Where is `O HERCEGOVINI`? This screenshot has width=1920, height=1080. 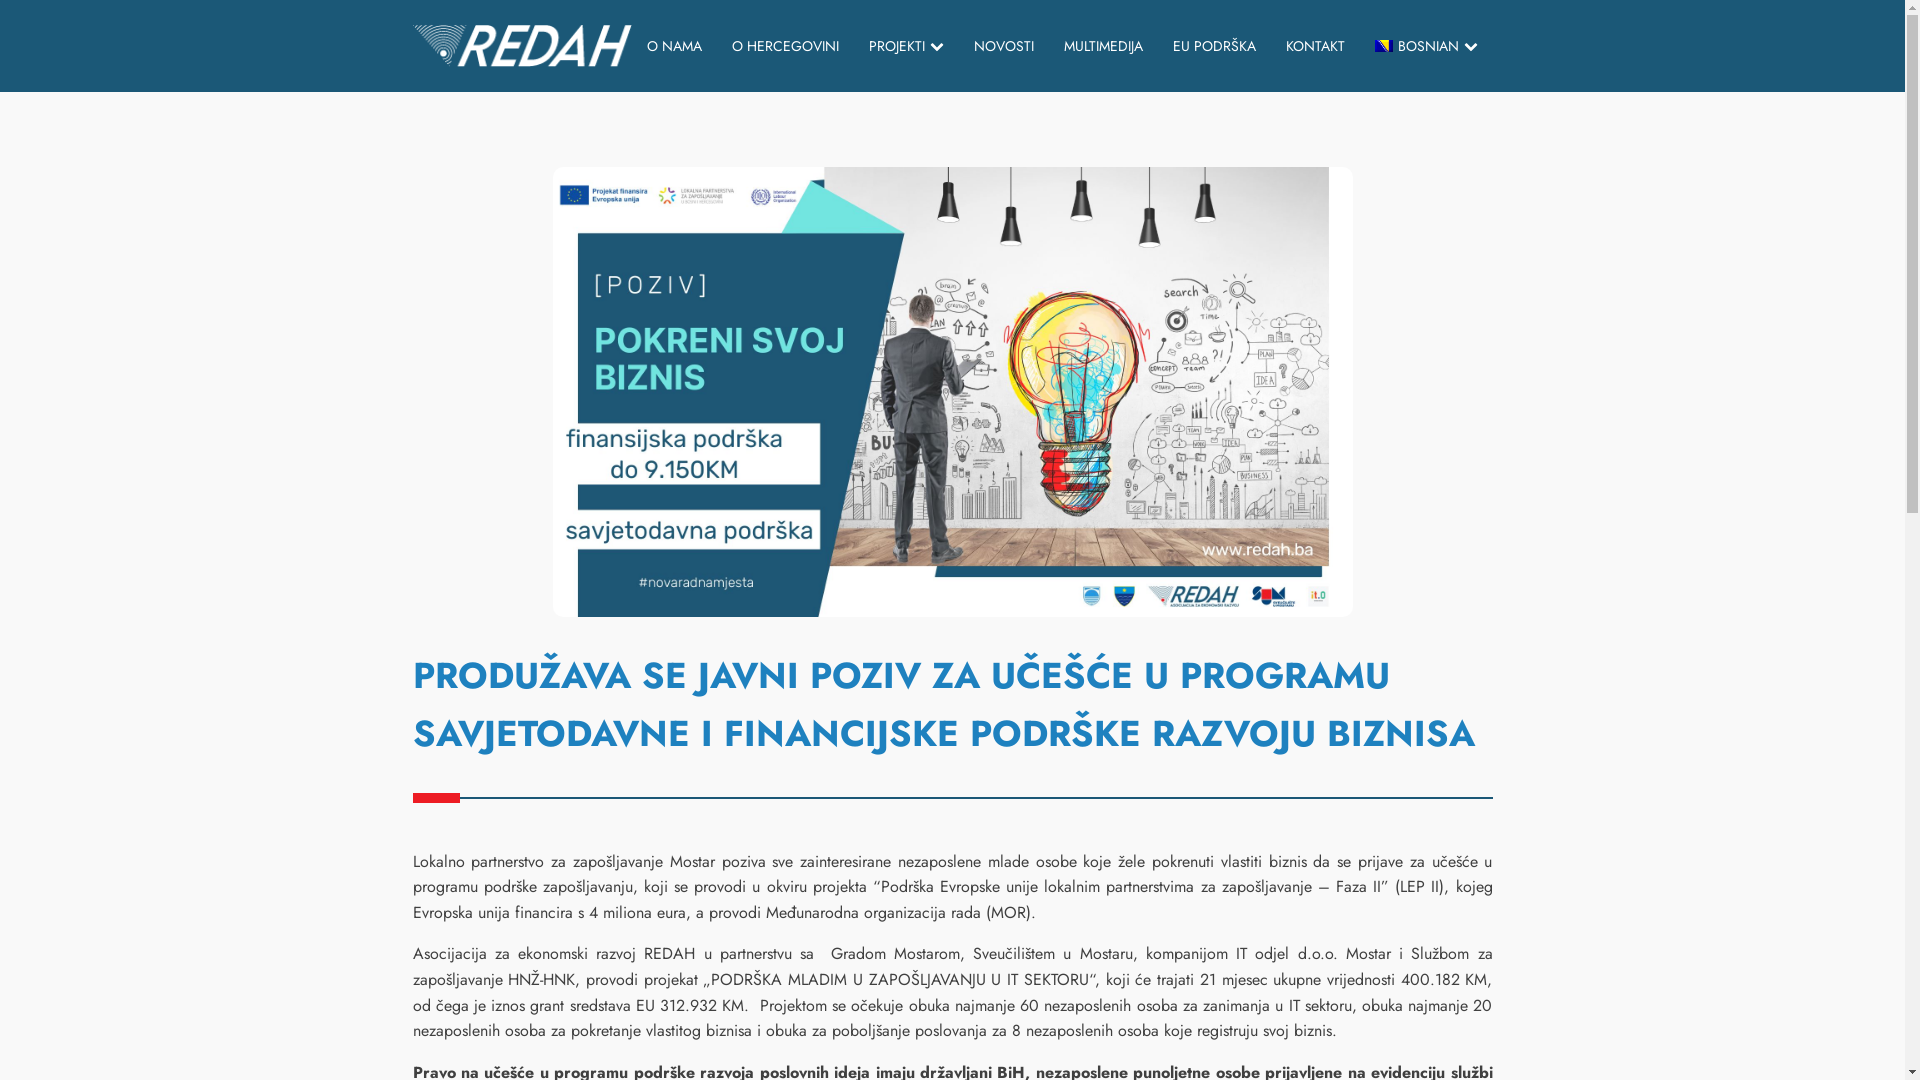
O HERCEGOVINI is located at coordinates (786, 46).